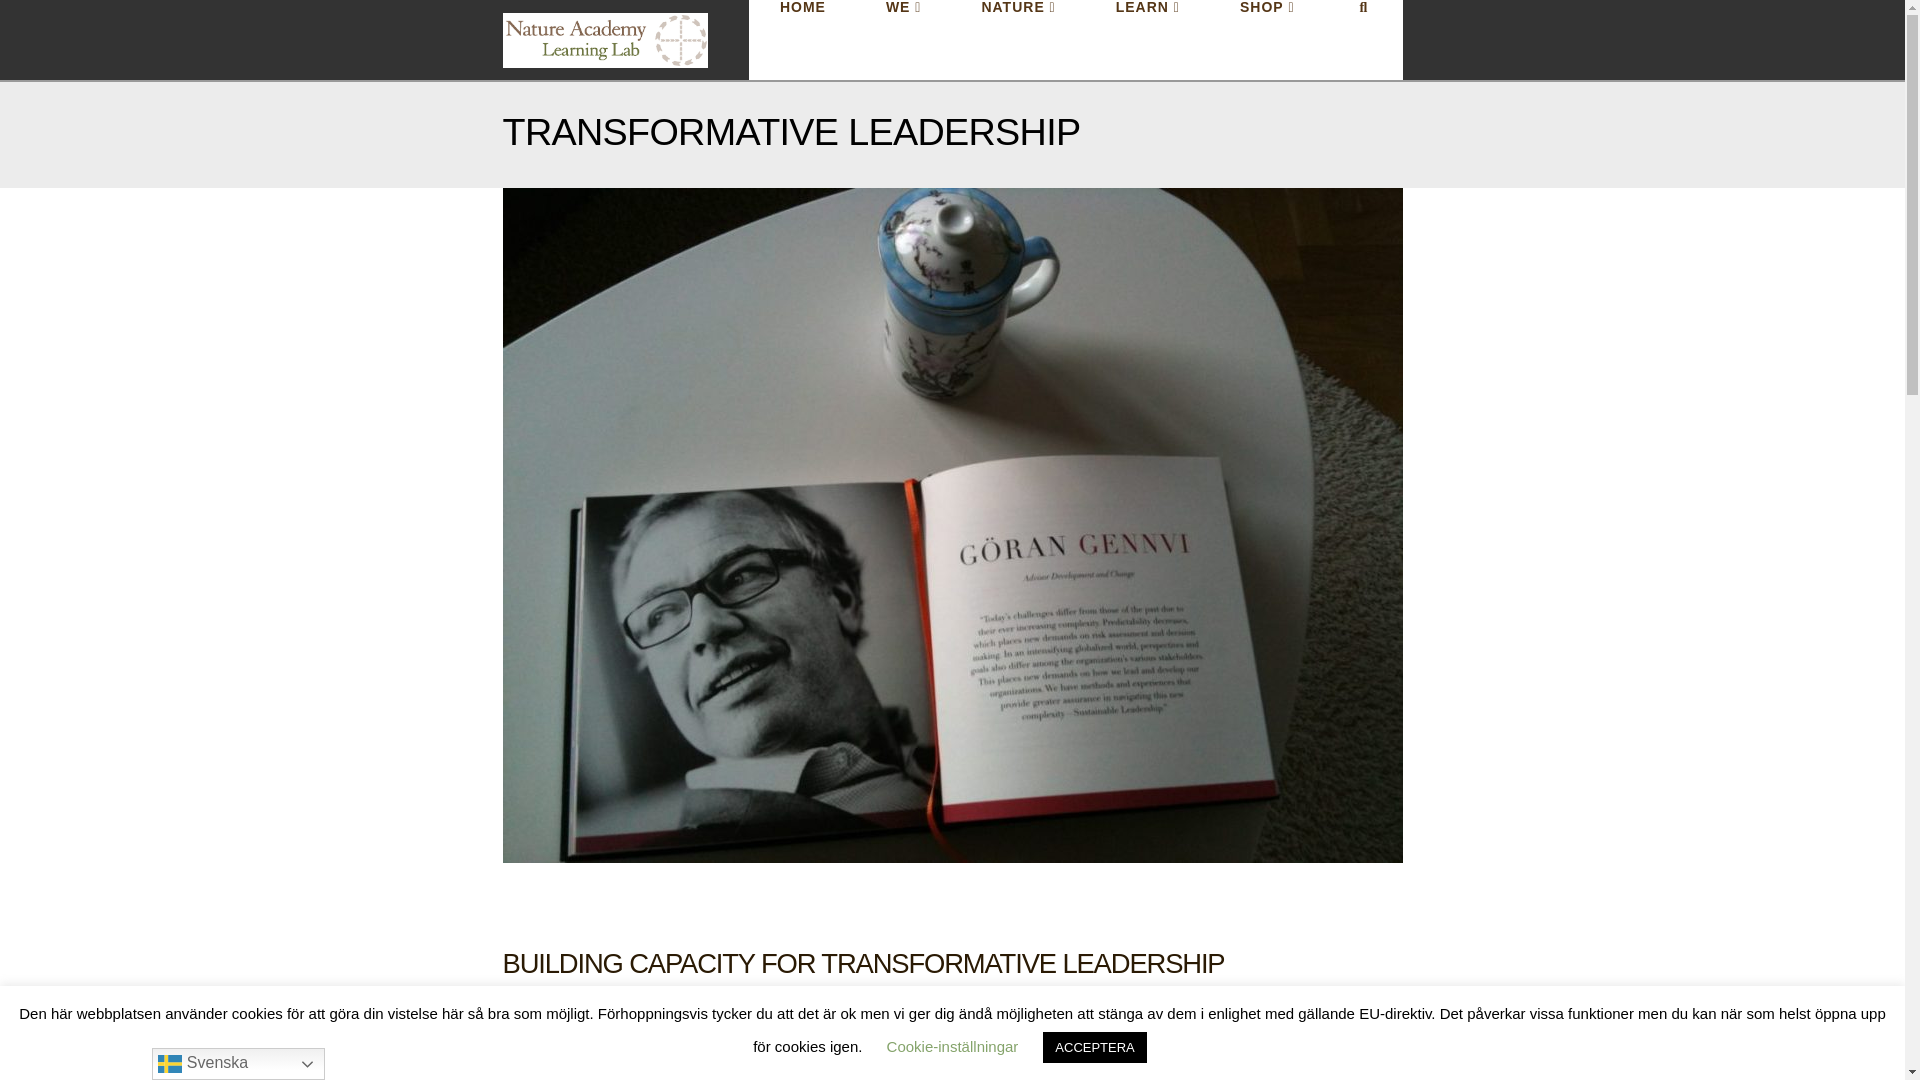 Image resolution: width=1920 pixels, height=1080 pixels. I want to click on NATURE, so click(1017, 40).